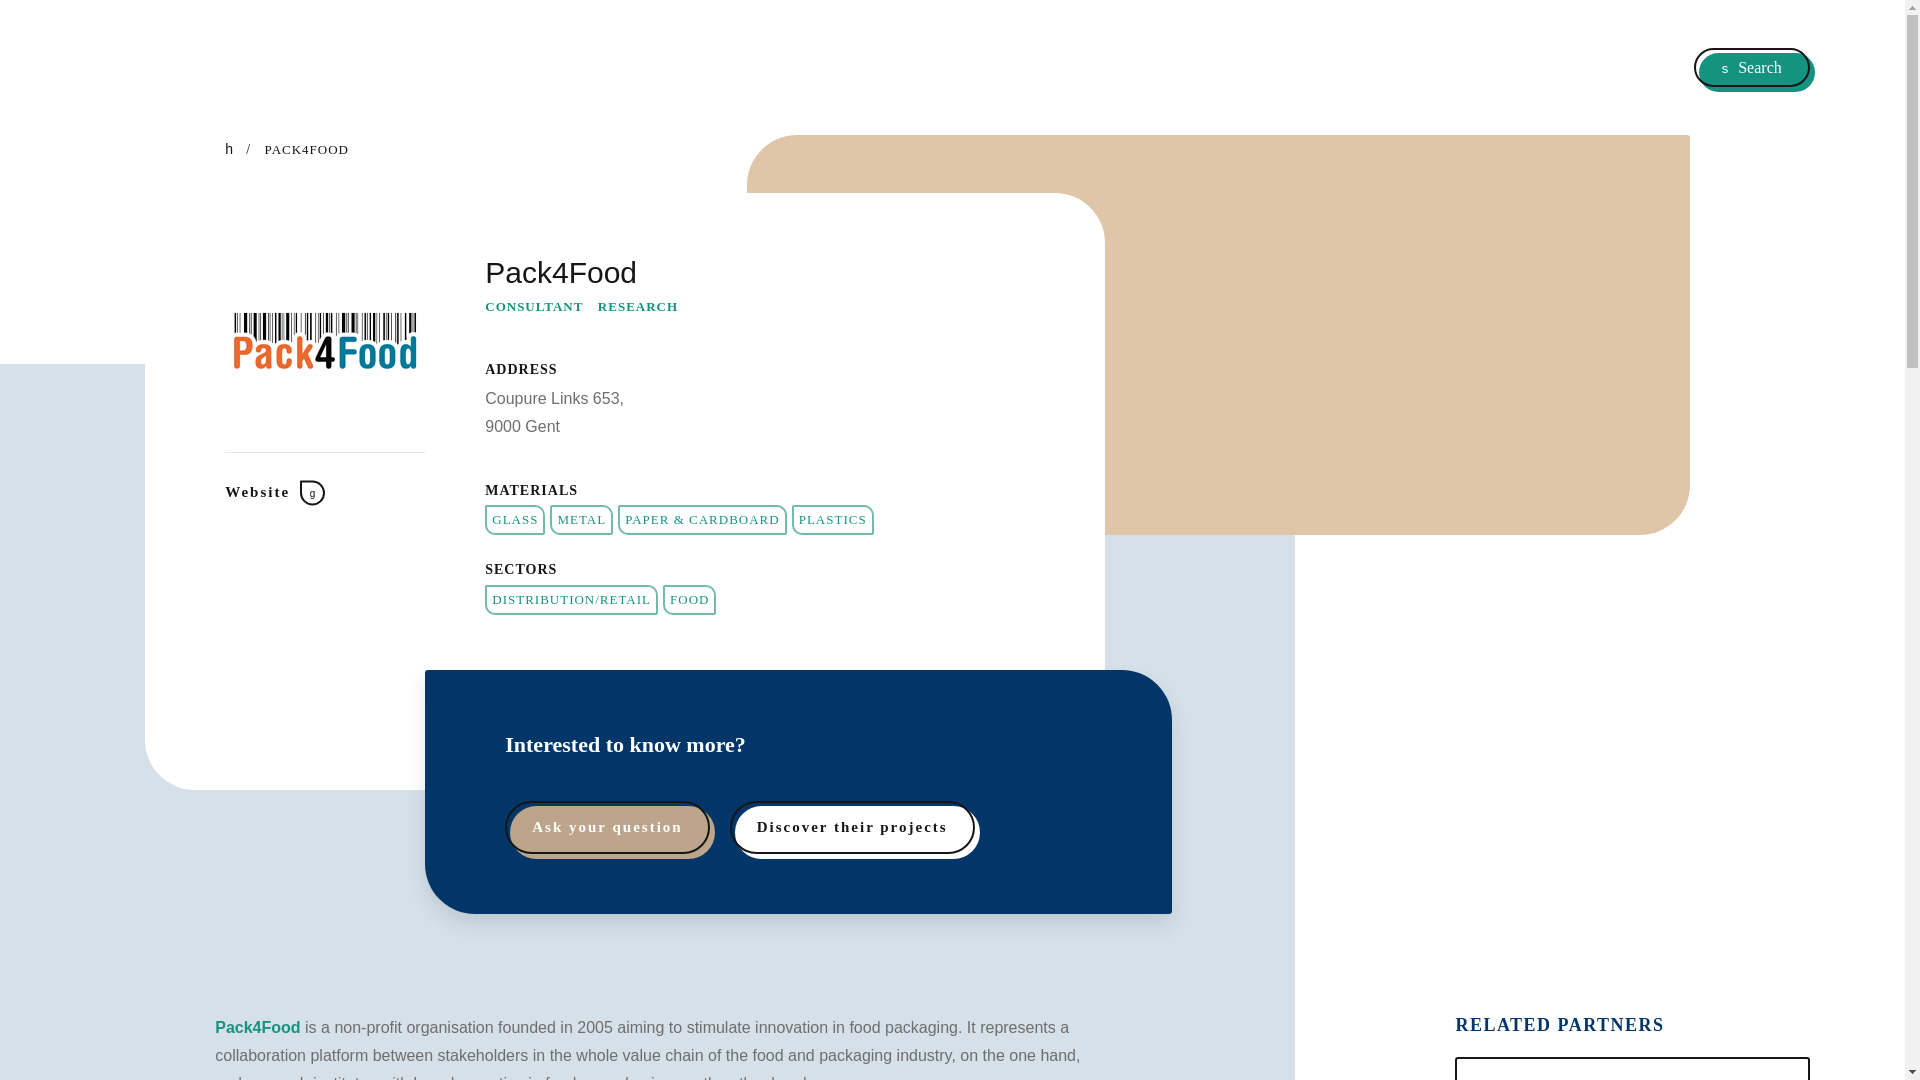  What do you see at coordinates (822, 828) in the screenshot?
I see `Discover their projects` at bounding box center [822, 828].